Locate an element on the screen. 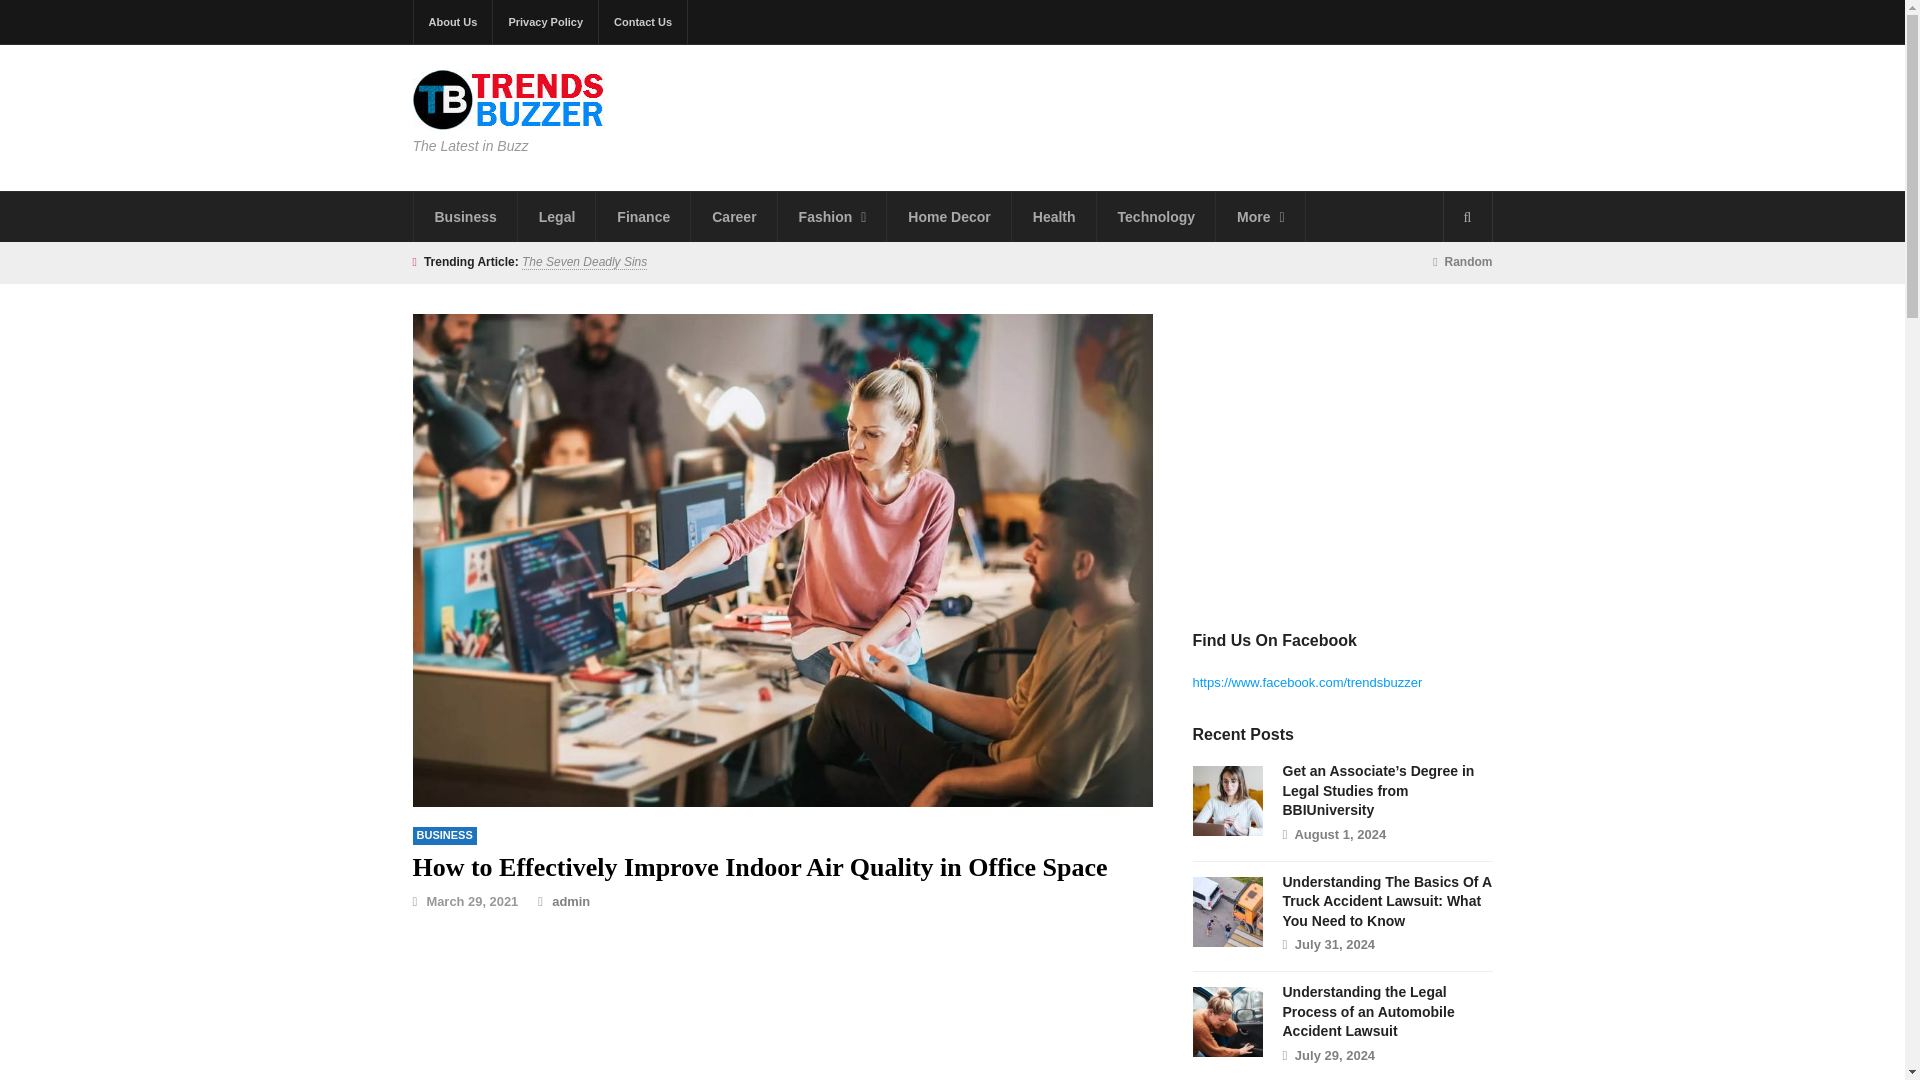 This screenshot has width=1920, height=1080. Trends Buzzer is located at coordinates (508, 119).